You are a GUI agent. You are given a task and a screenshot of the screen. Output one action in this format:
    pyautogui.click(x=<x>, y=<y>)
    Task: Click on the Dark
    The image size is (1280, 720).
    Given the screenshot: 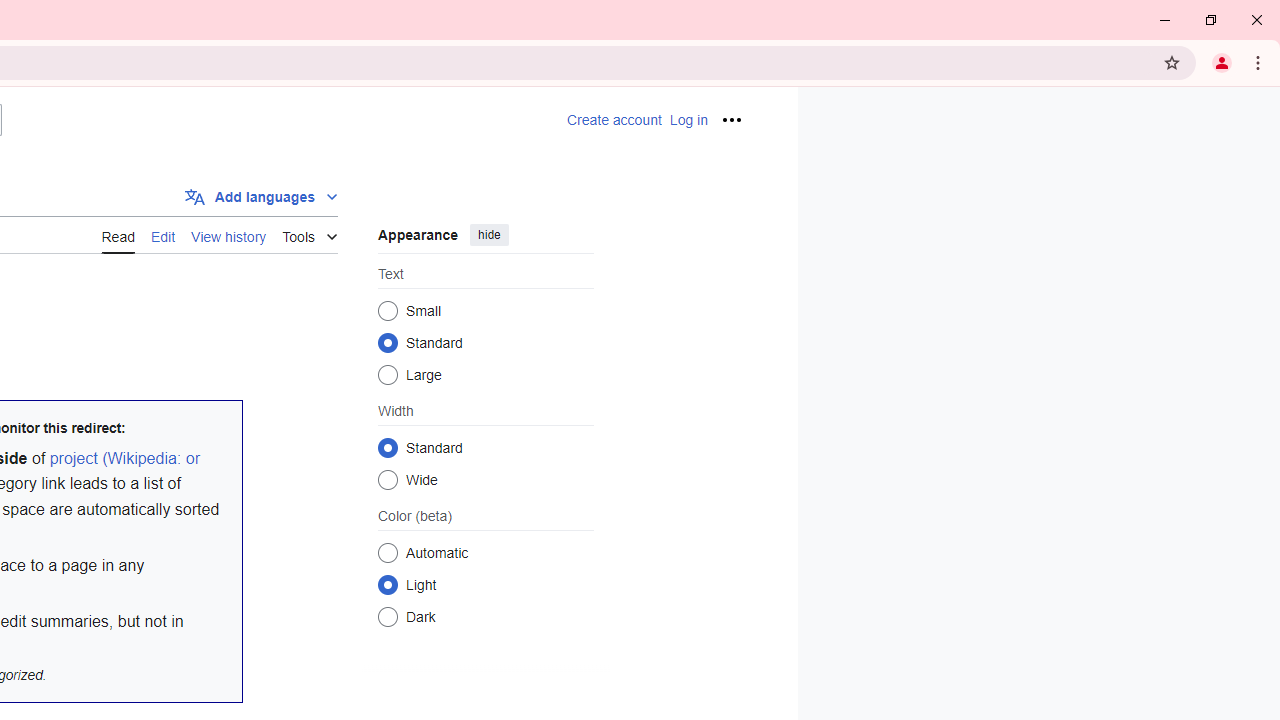 What is the action you would take?
    pyautogui.click(x=388, y=616)
    